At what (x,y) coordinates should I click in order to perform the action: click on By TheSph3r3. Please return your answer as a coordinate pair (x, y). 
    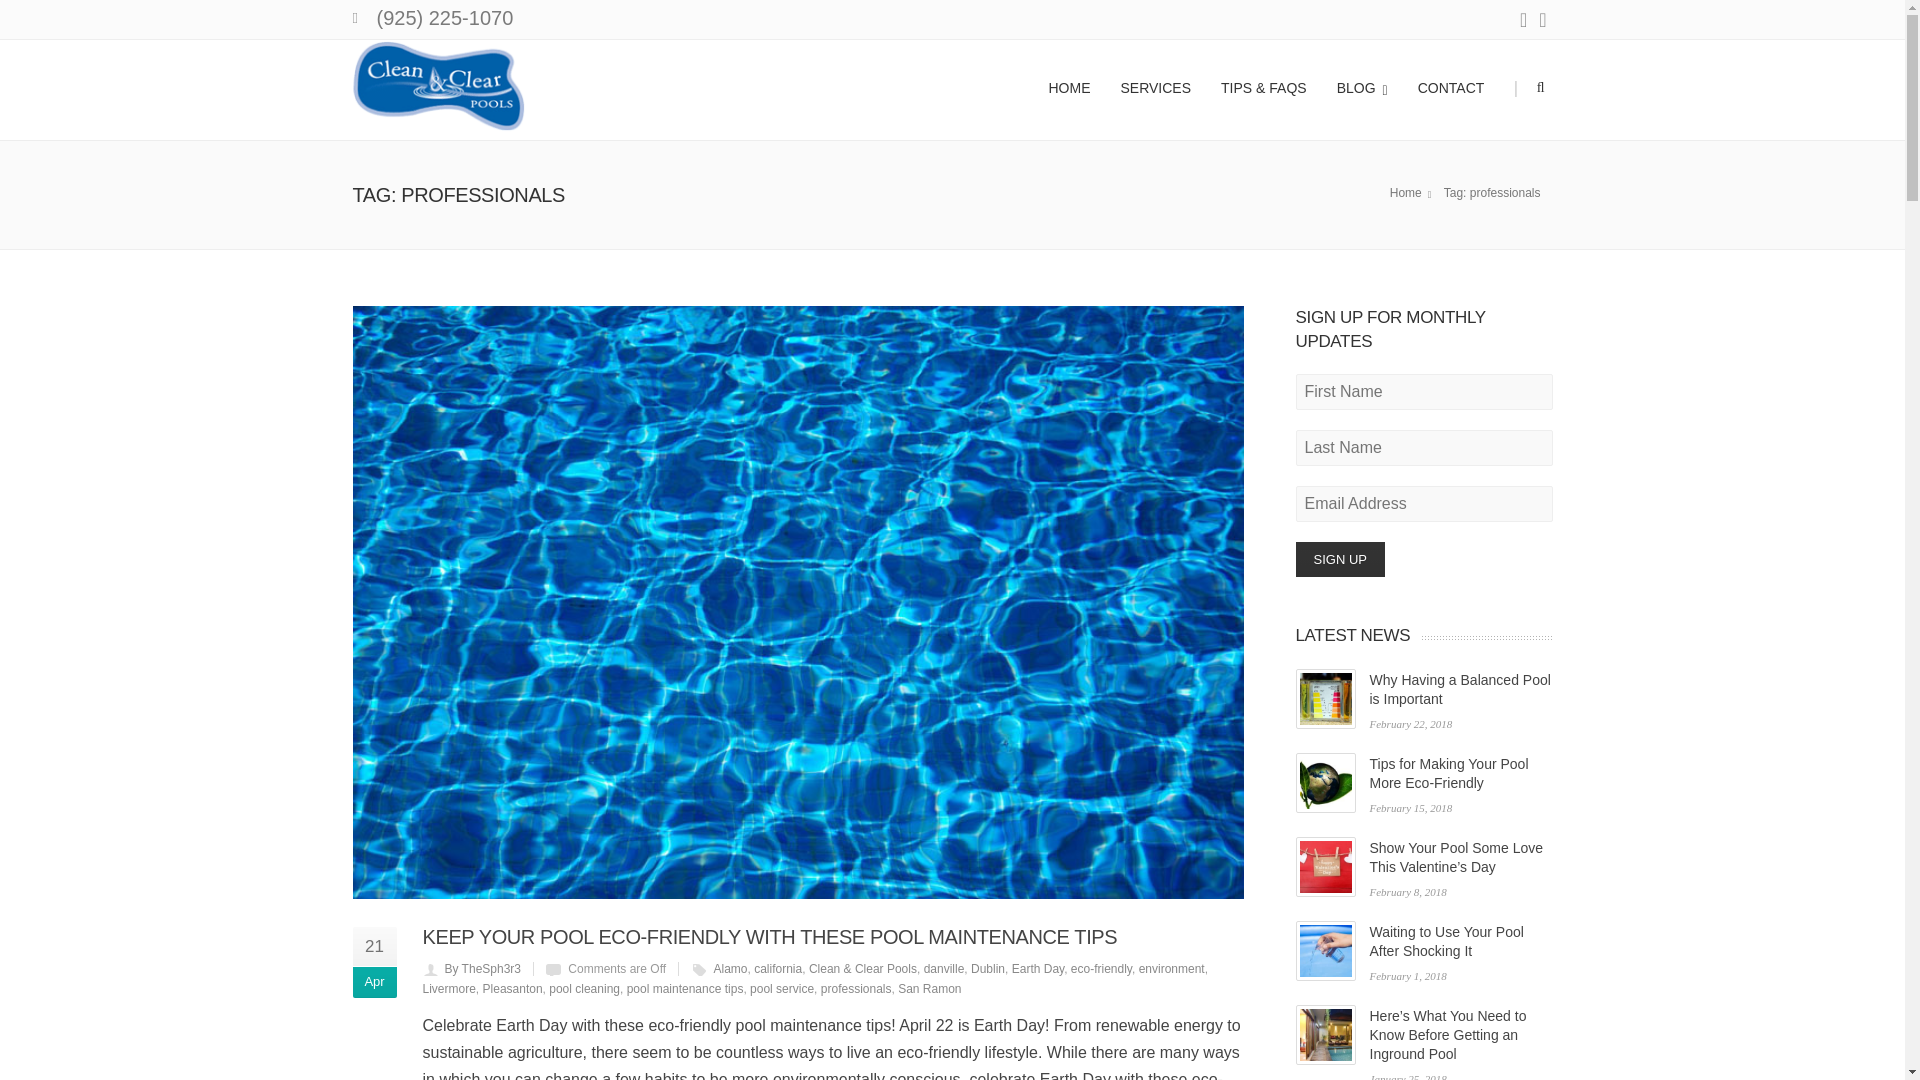
    Looking at the image, I should click on (482, 969).